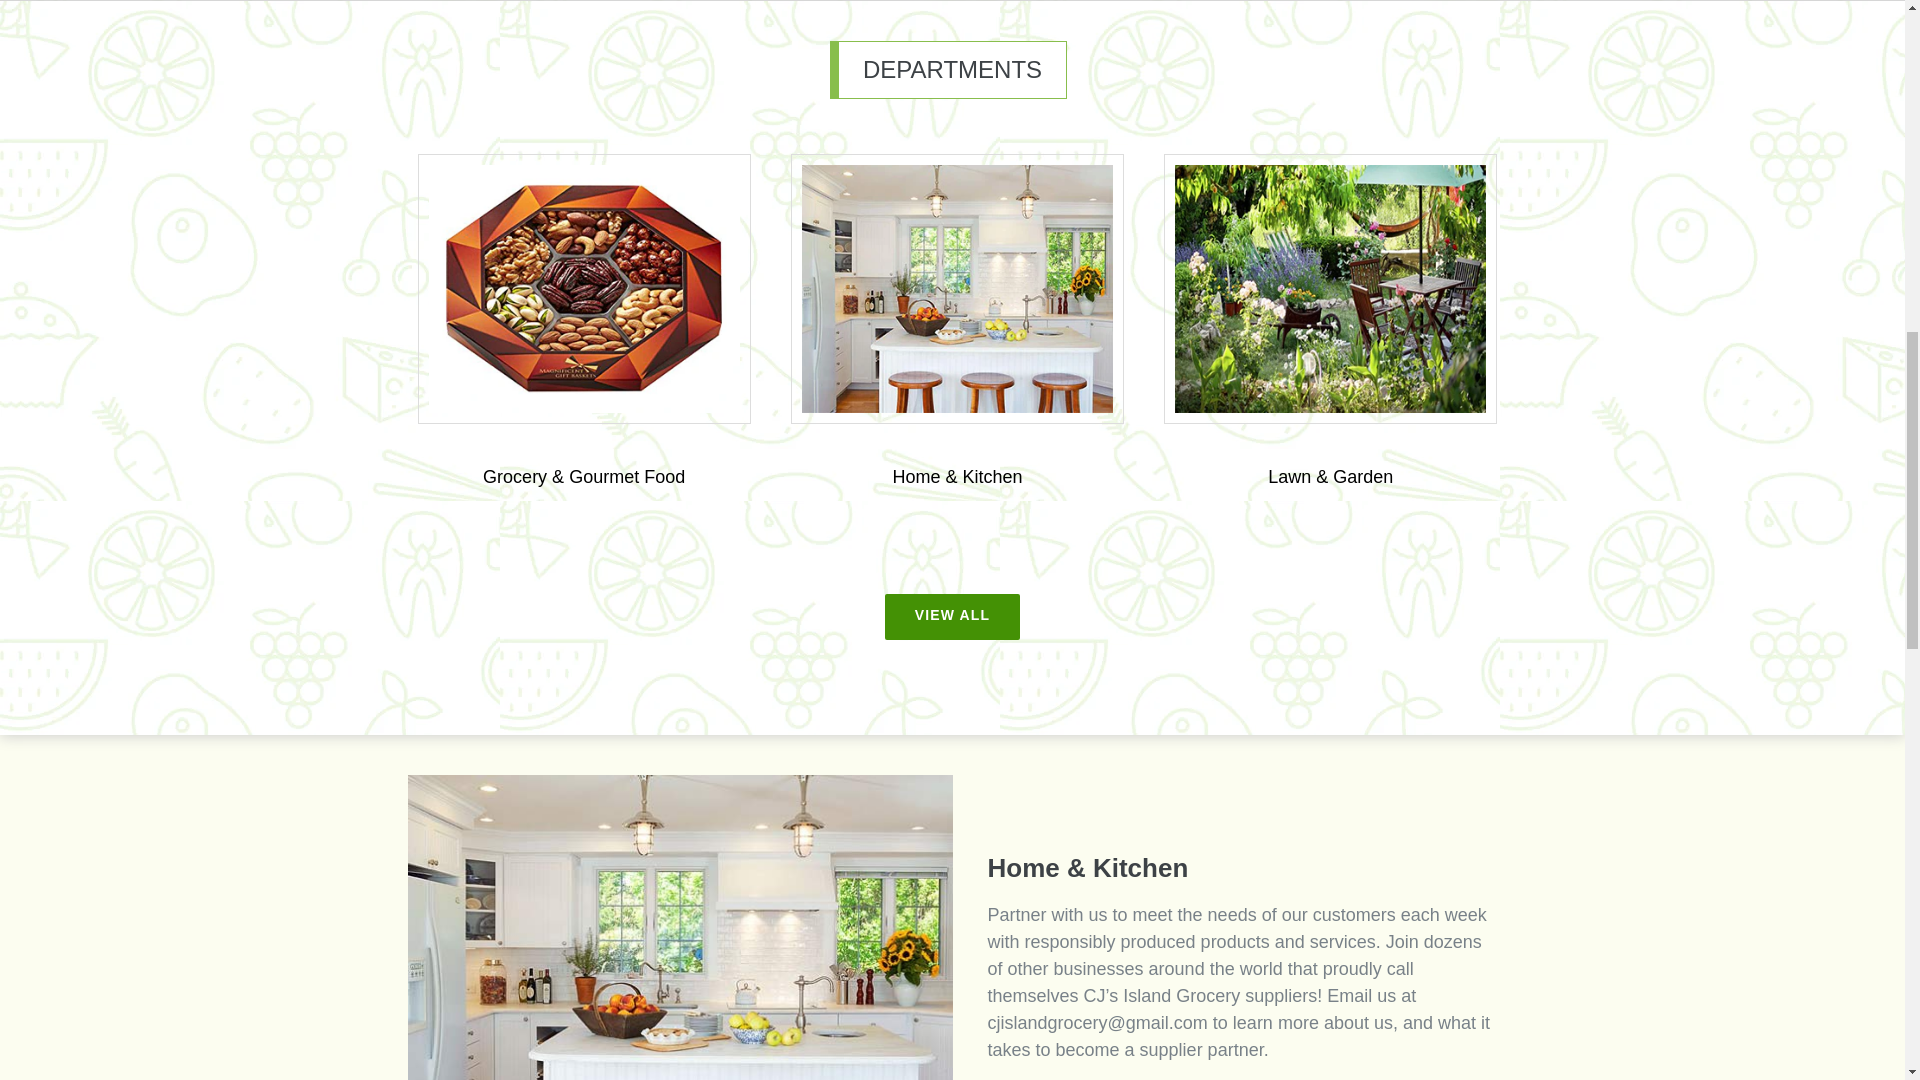 The height and width of the screenshot is (1080, 1920). I want to click on VIEW ALL, so click(952, 617).